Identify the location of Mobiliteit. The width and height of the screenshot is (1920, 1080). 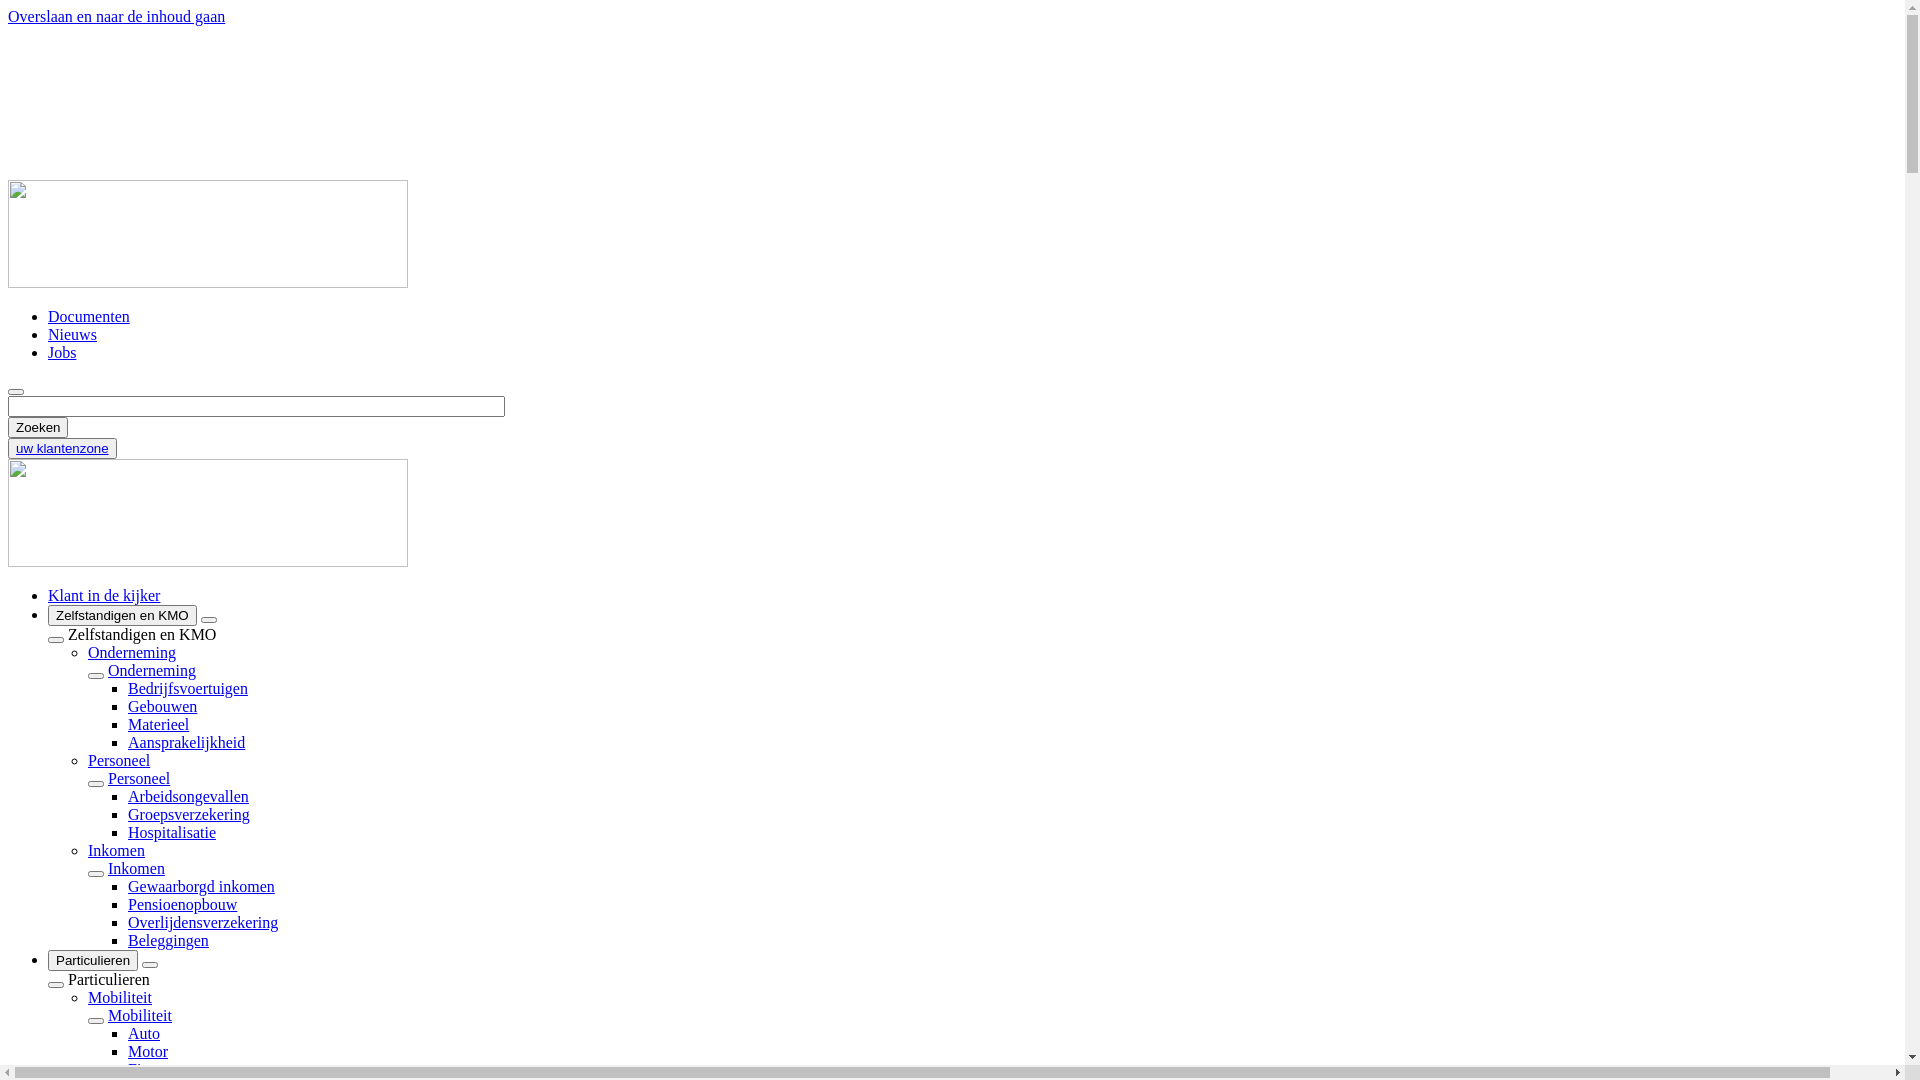
(140, 1016).